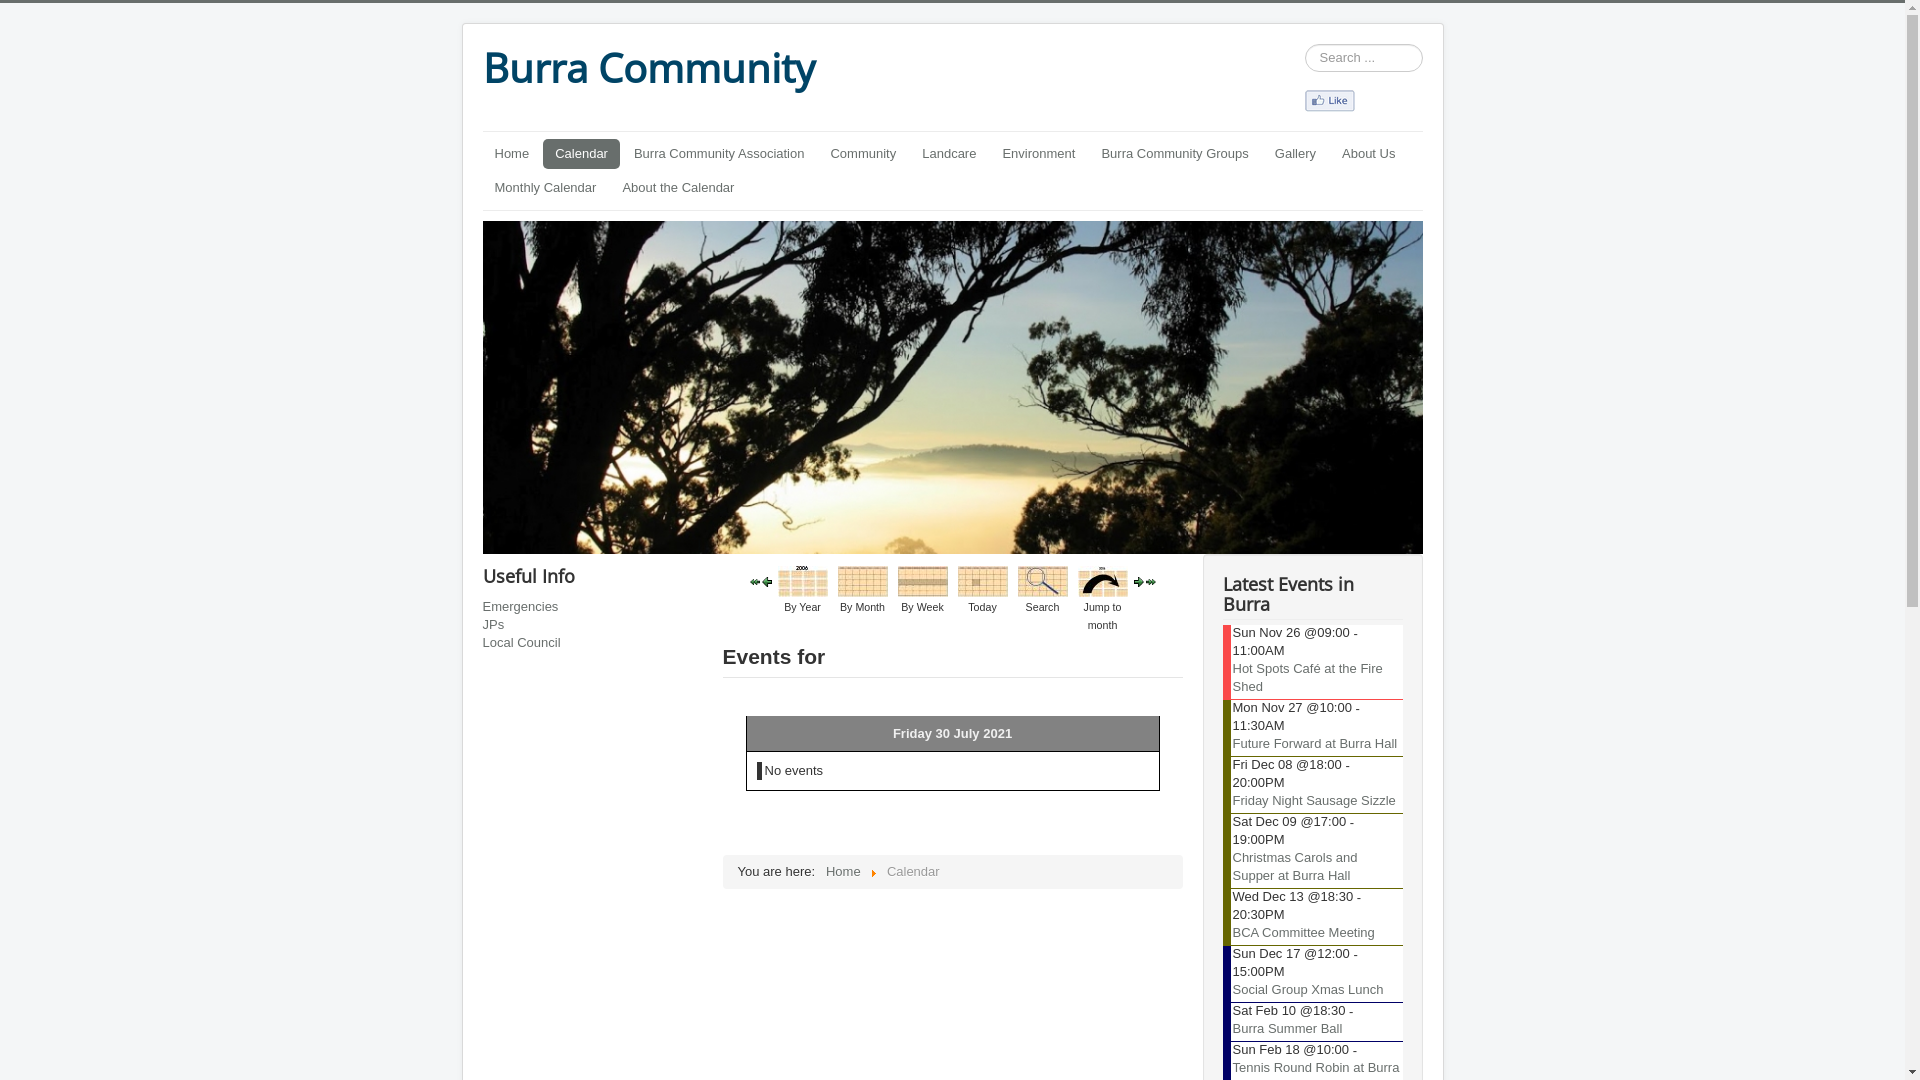 Image resolution: width=1920 pixels, height=1080 pixels. What do you see at coordinates (592, 643) in the screenshot?
I see `Local Council` at bounding box center [592, 643].